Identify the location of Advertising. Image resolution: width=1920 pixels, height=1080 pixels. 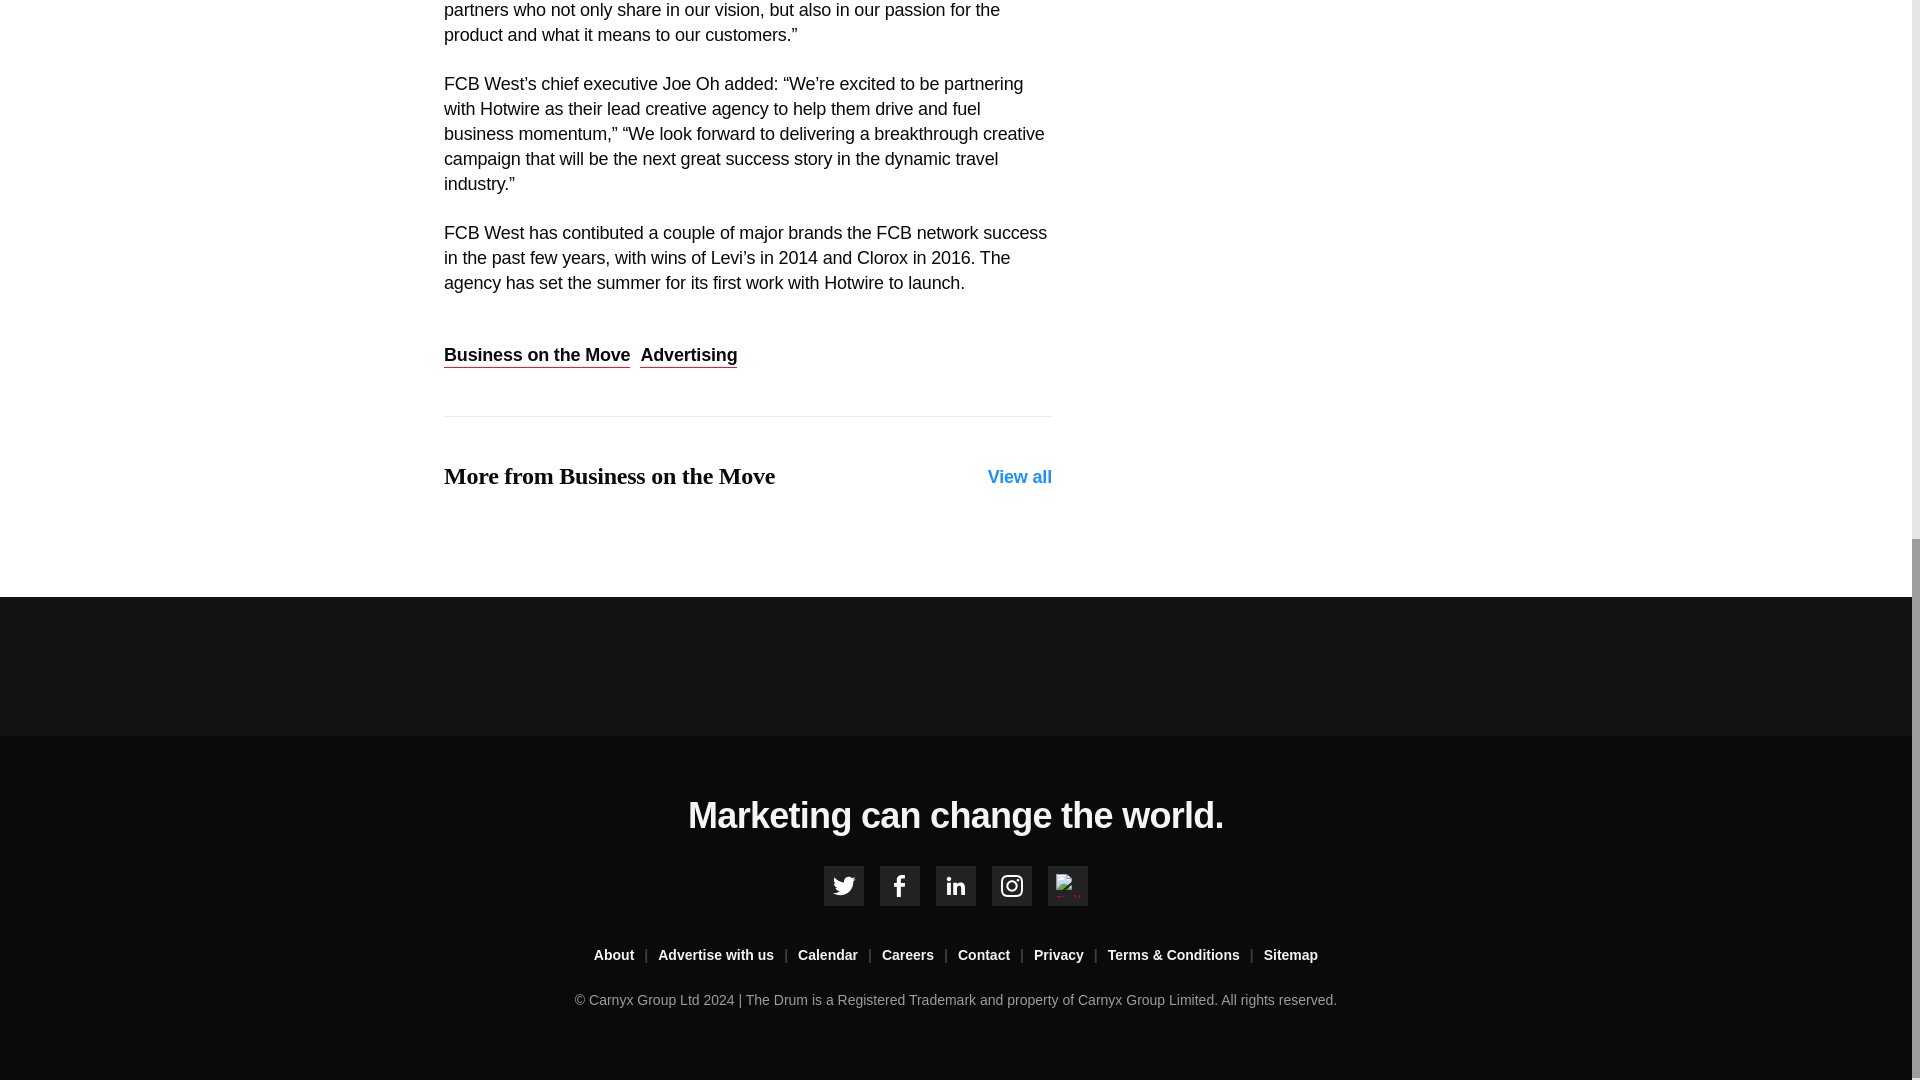
(688, 356).